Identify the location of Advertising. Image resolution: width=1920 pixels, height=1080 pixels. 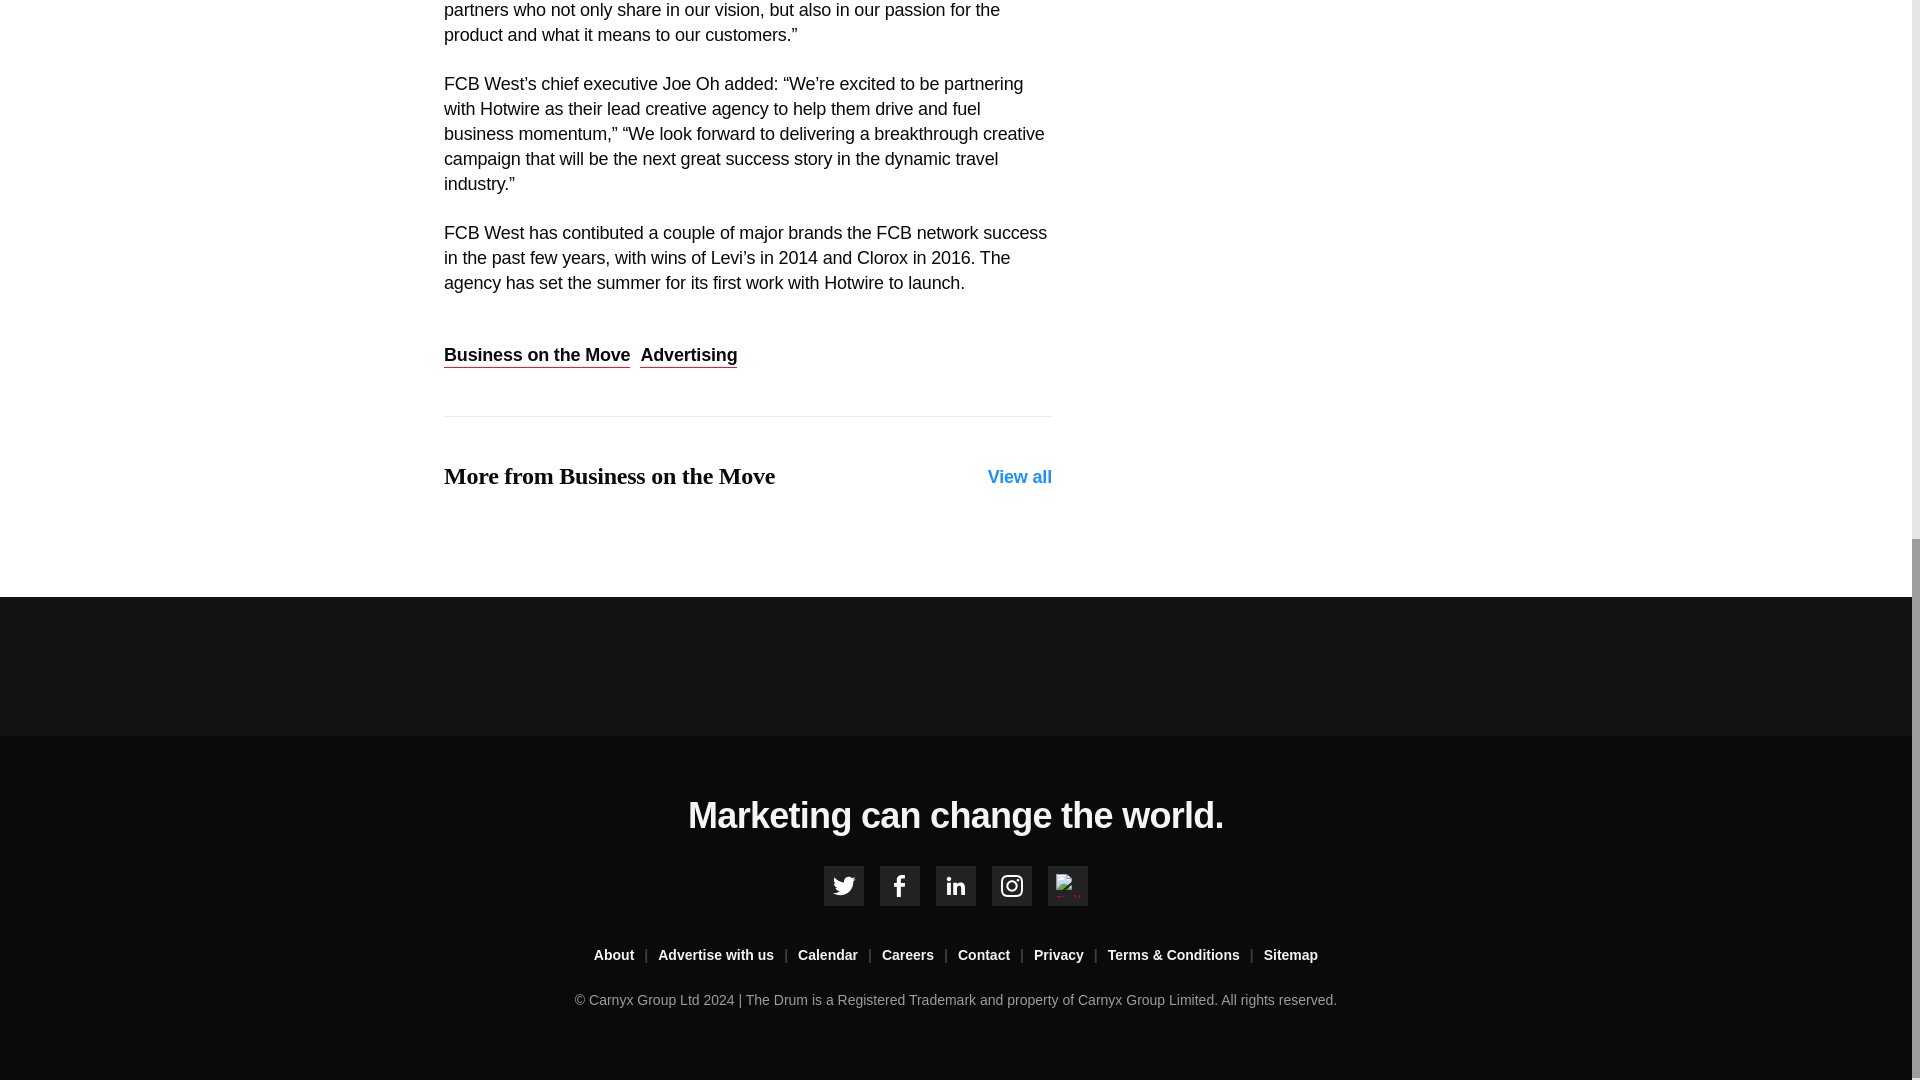
(688, 356).